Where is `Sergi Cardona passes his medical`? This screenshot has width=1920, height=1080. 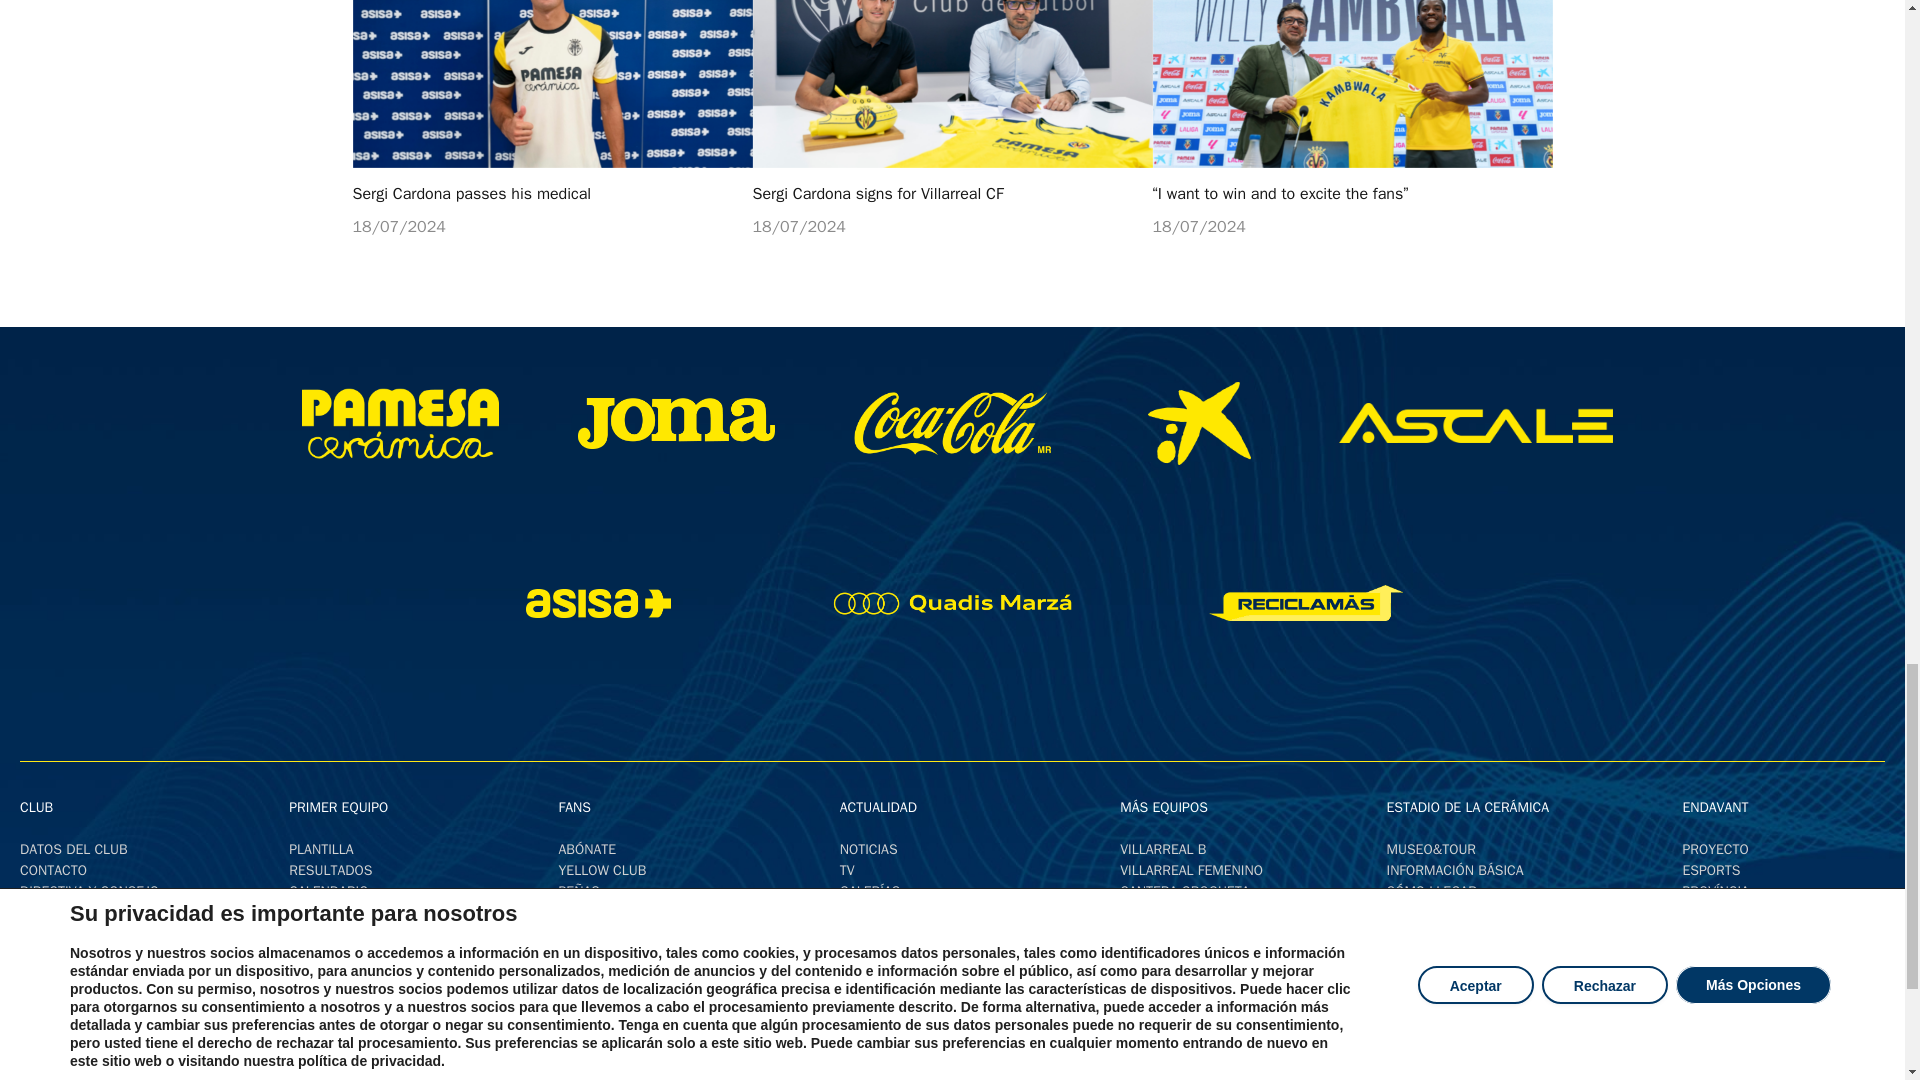
Sergi Cardona passes his medical is located at coordinates (552, 84).